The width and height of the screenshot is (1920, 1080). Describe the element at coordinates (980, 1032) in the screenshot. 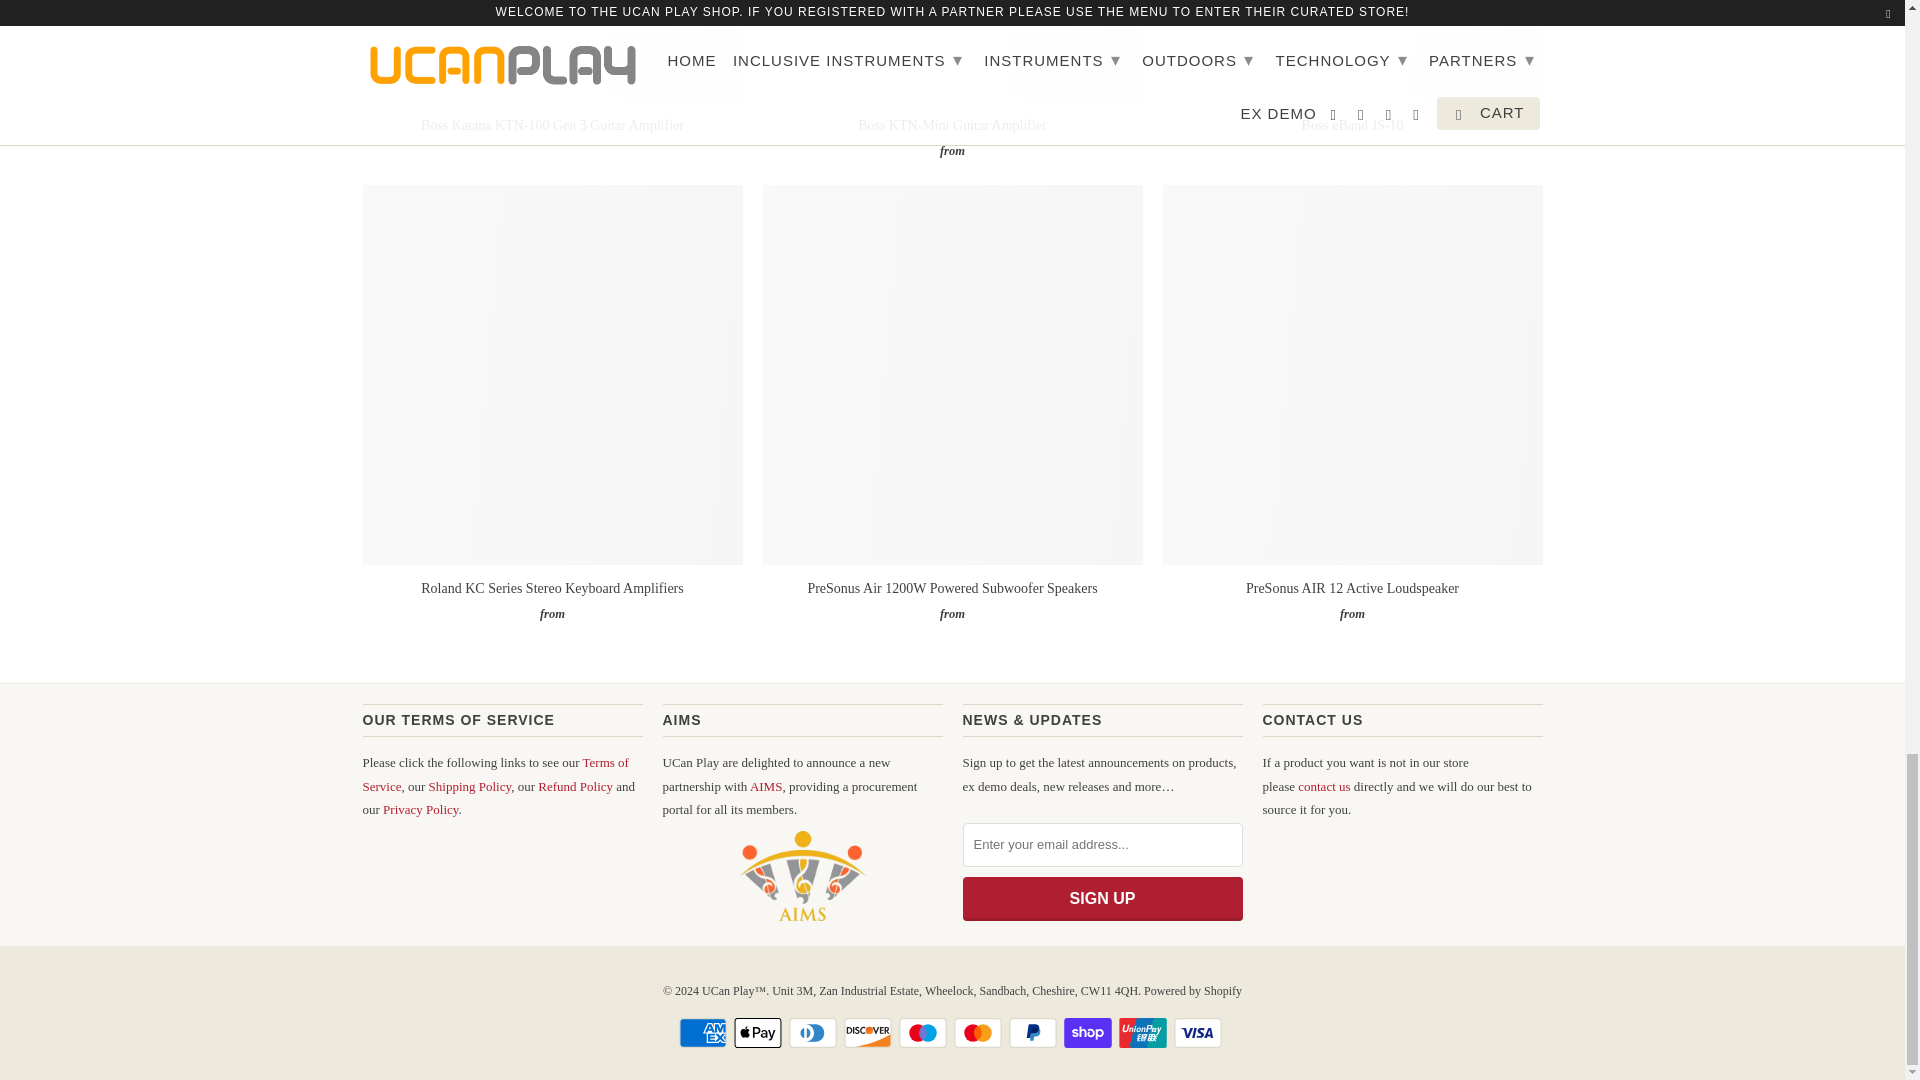

I see `Mastercard` at that location.